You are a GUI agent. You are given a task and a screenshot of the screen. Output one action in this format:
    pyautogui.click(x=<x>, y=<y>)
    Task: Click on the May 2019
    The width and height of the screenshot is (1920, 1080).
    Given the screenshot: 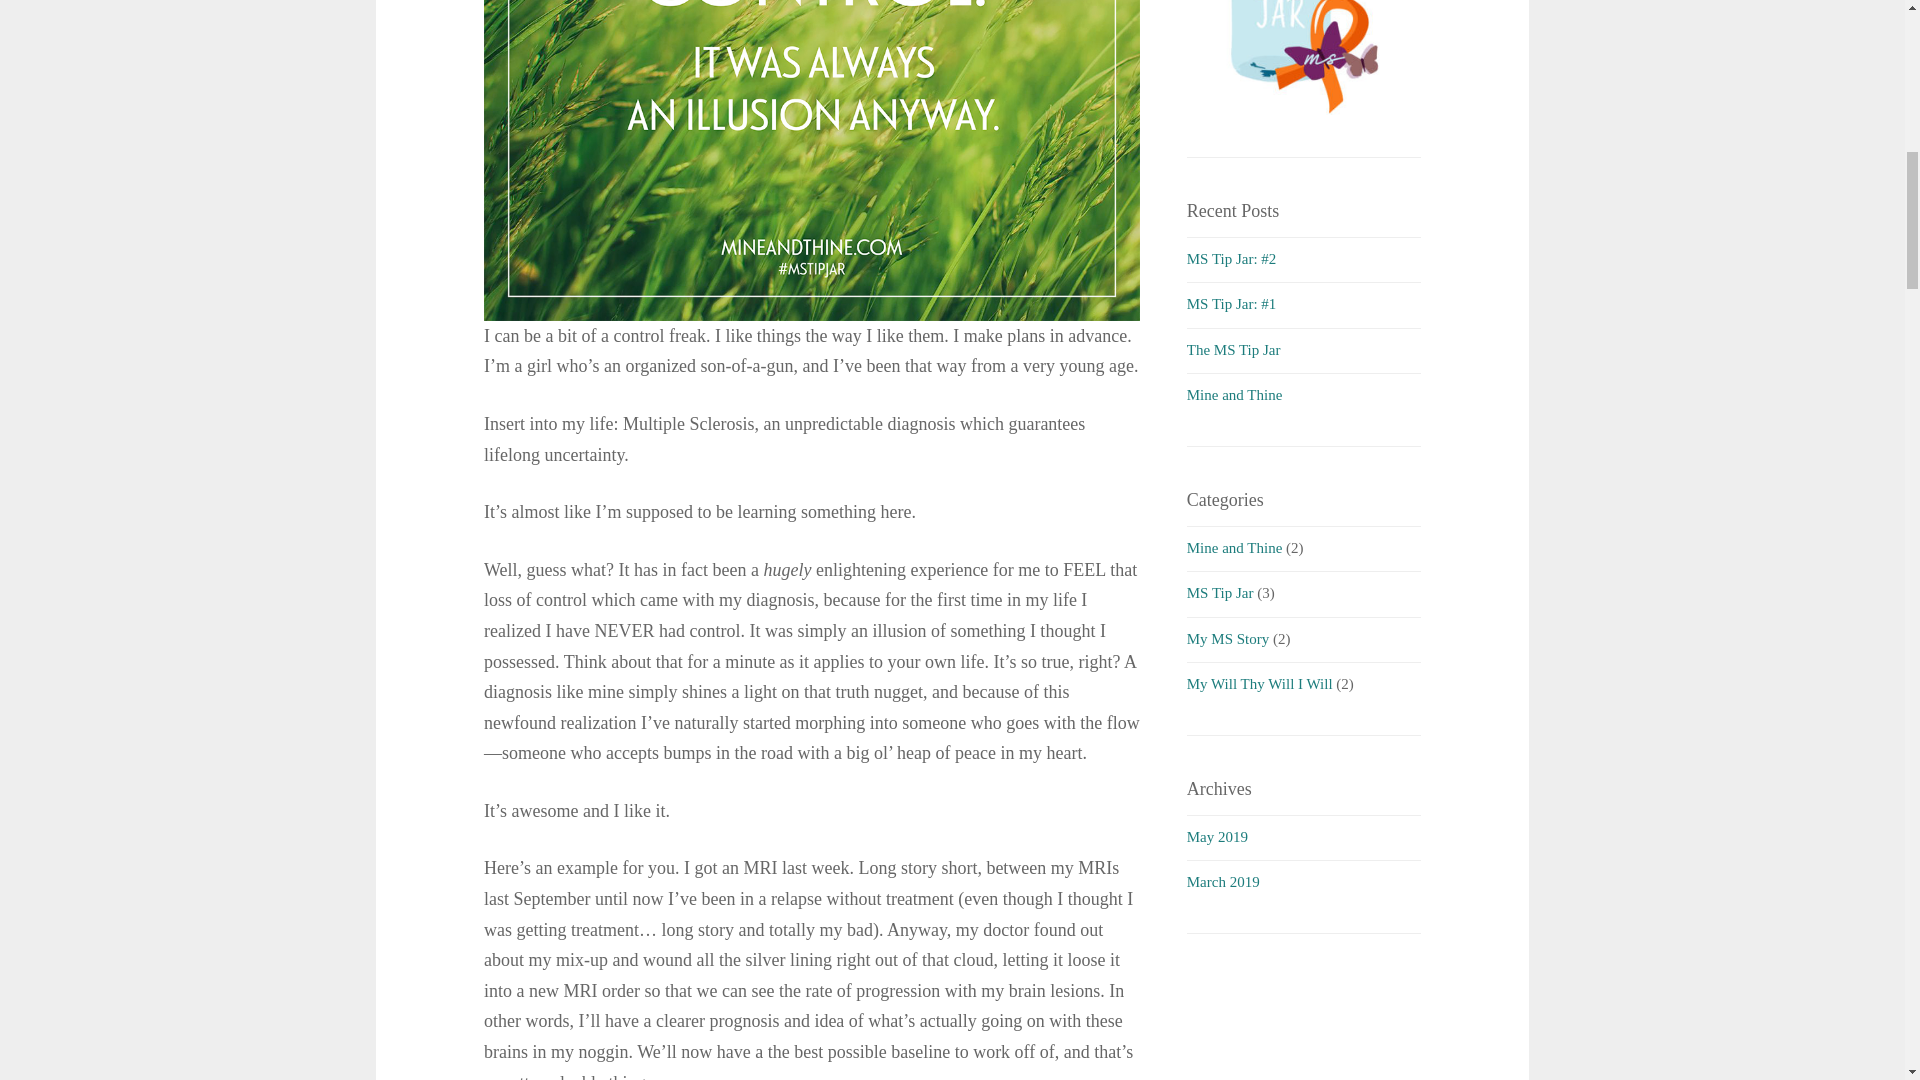 What is the action you would take?
    pyautogui.click(x=1217, y=836)
    